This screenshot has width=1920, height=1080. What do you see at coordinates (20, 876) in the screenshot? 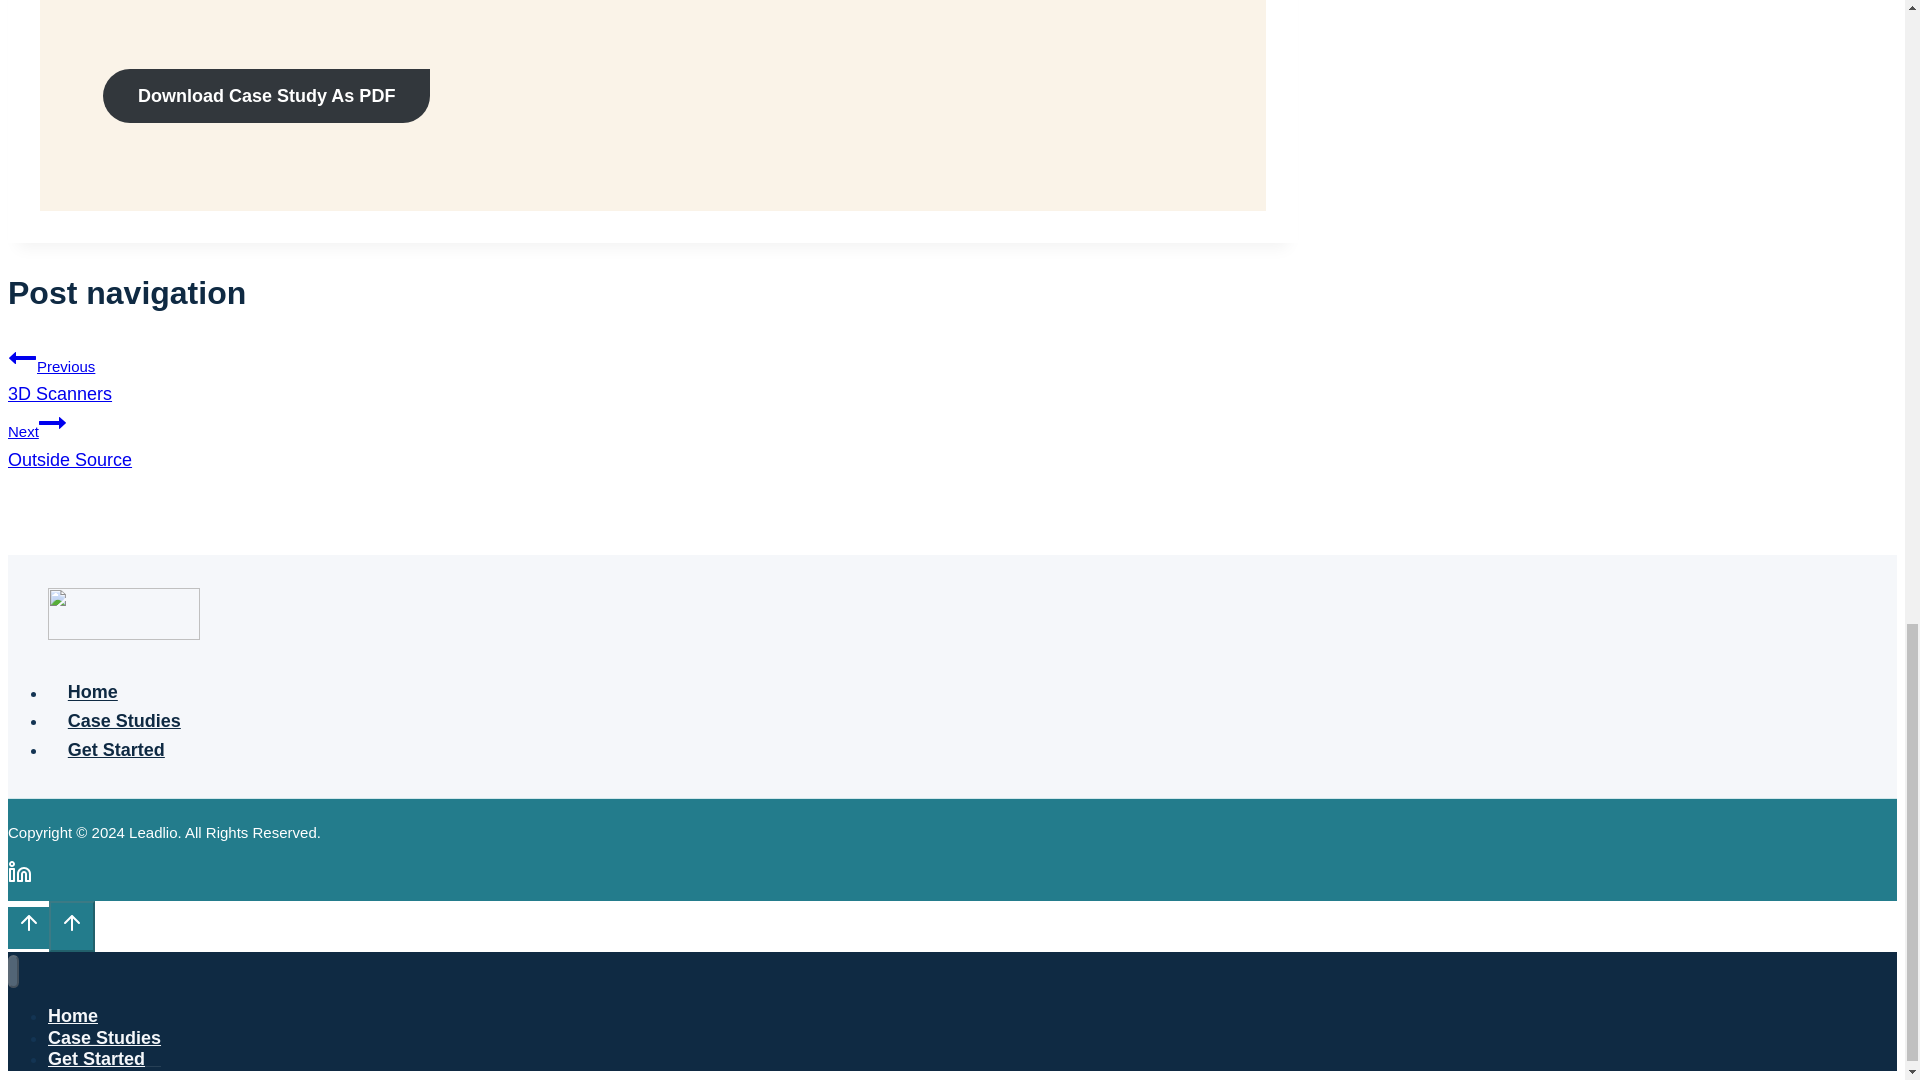
I see `Scroll to top` at bounding box center [20, 876].